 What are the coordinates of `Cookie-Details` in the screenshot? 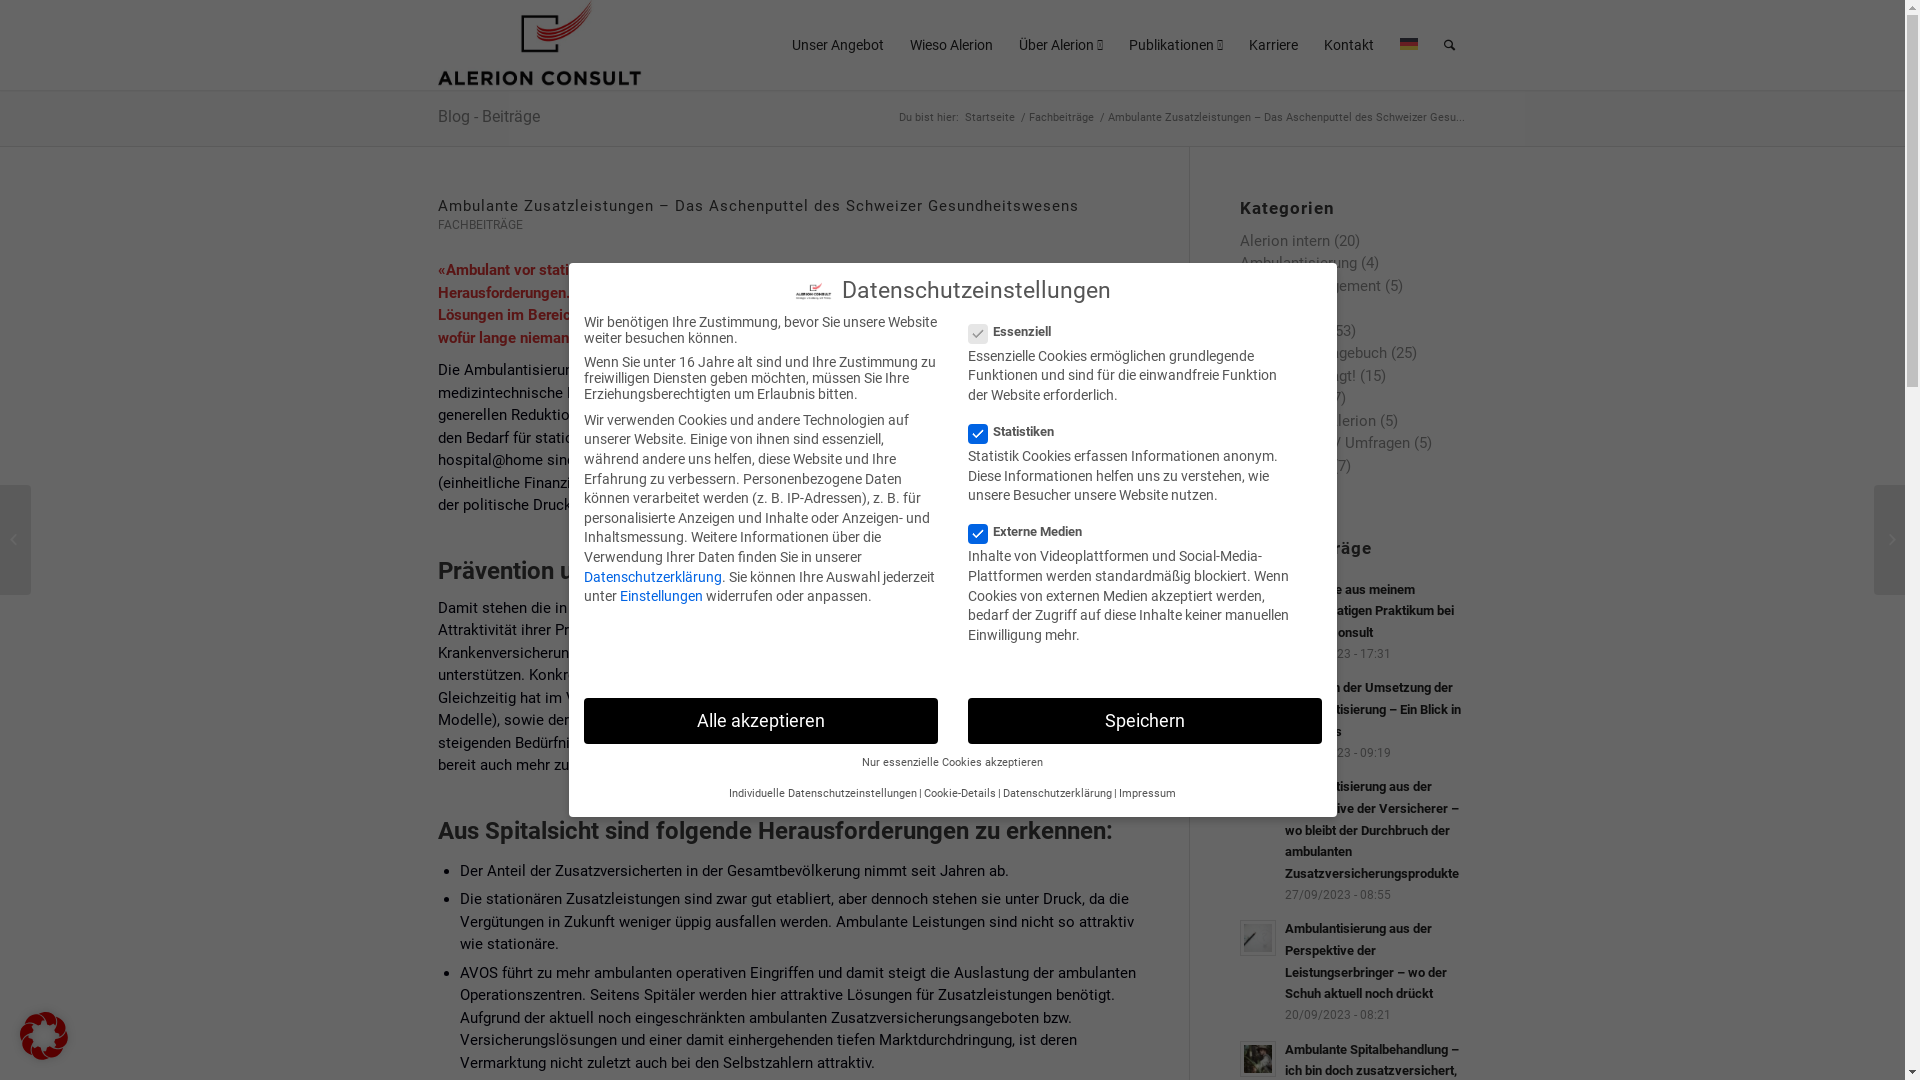 It's located at (960, 794).